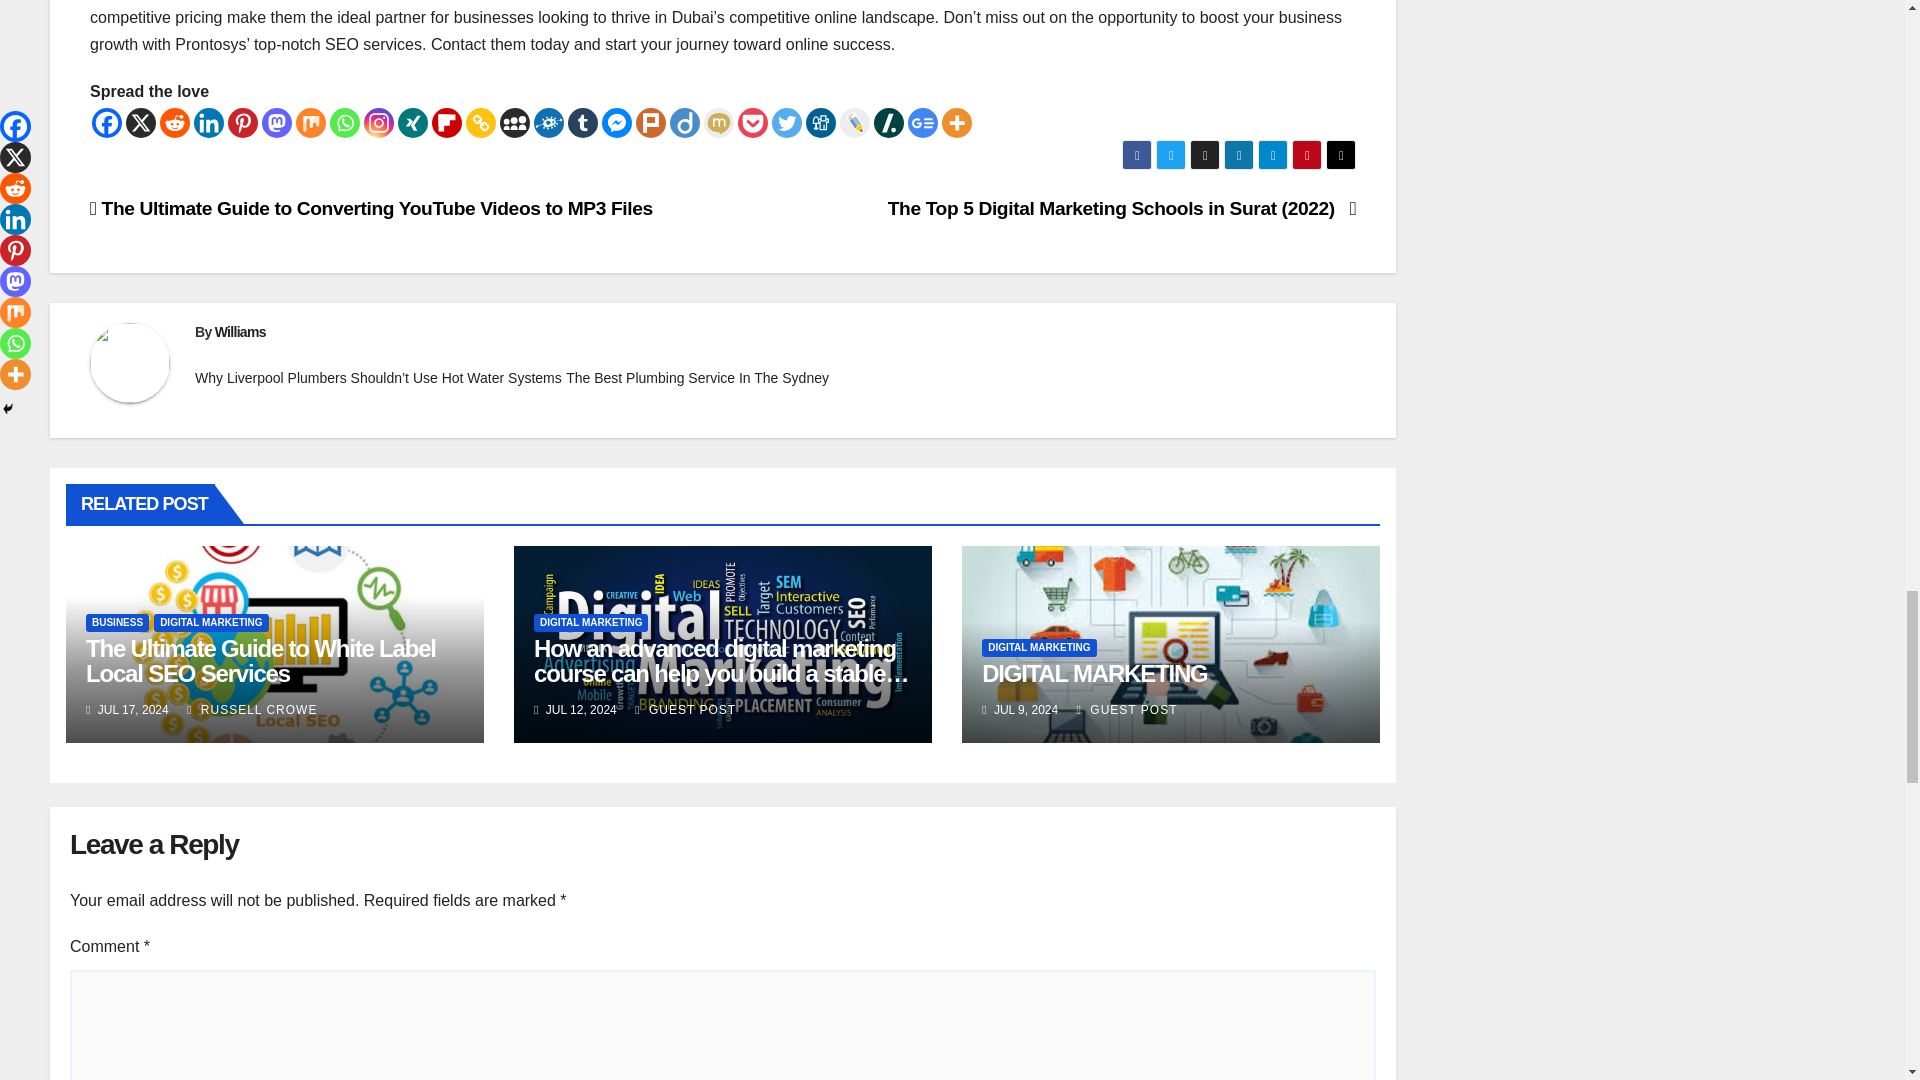 Image resolution: width=1920 pixels, height=1080 pixels. Describe the element at coordinates (345, 123) in the screenshot. I see `Whatsapp` at that location.